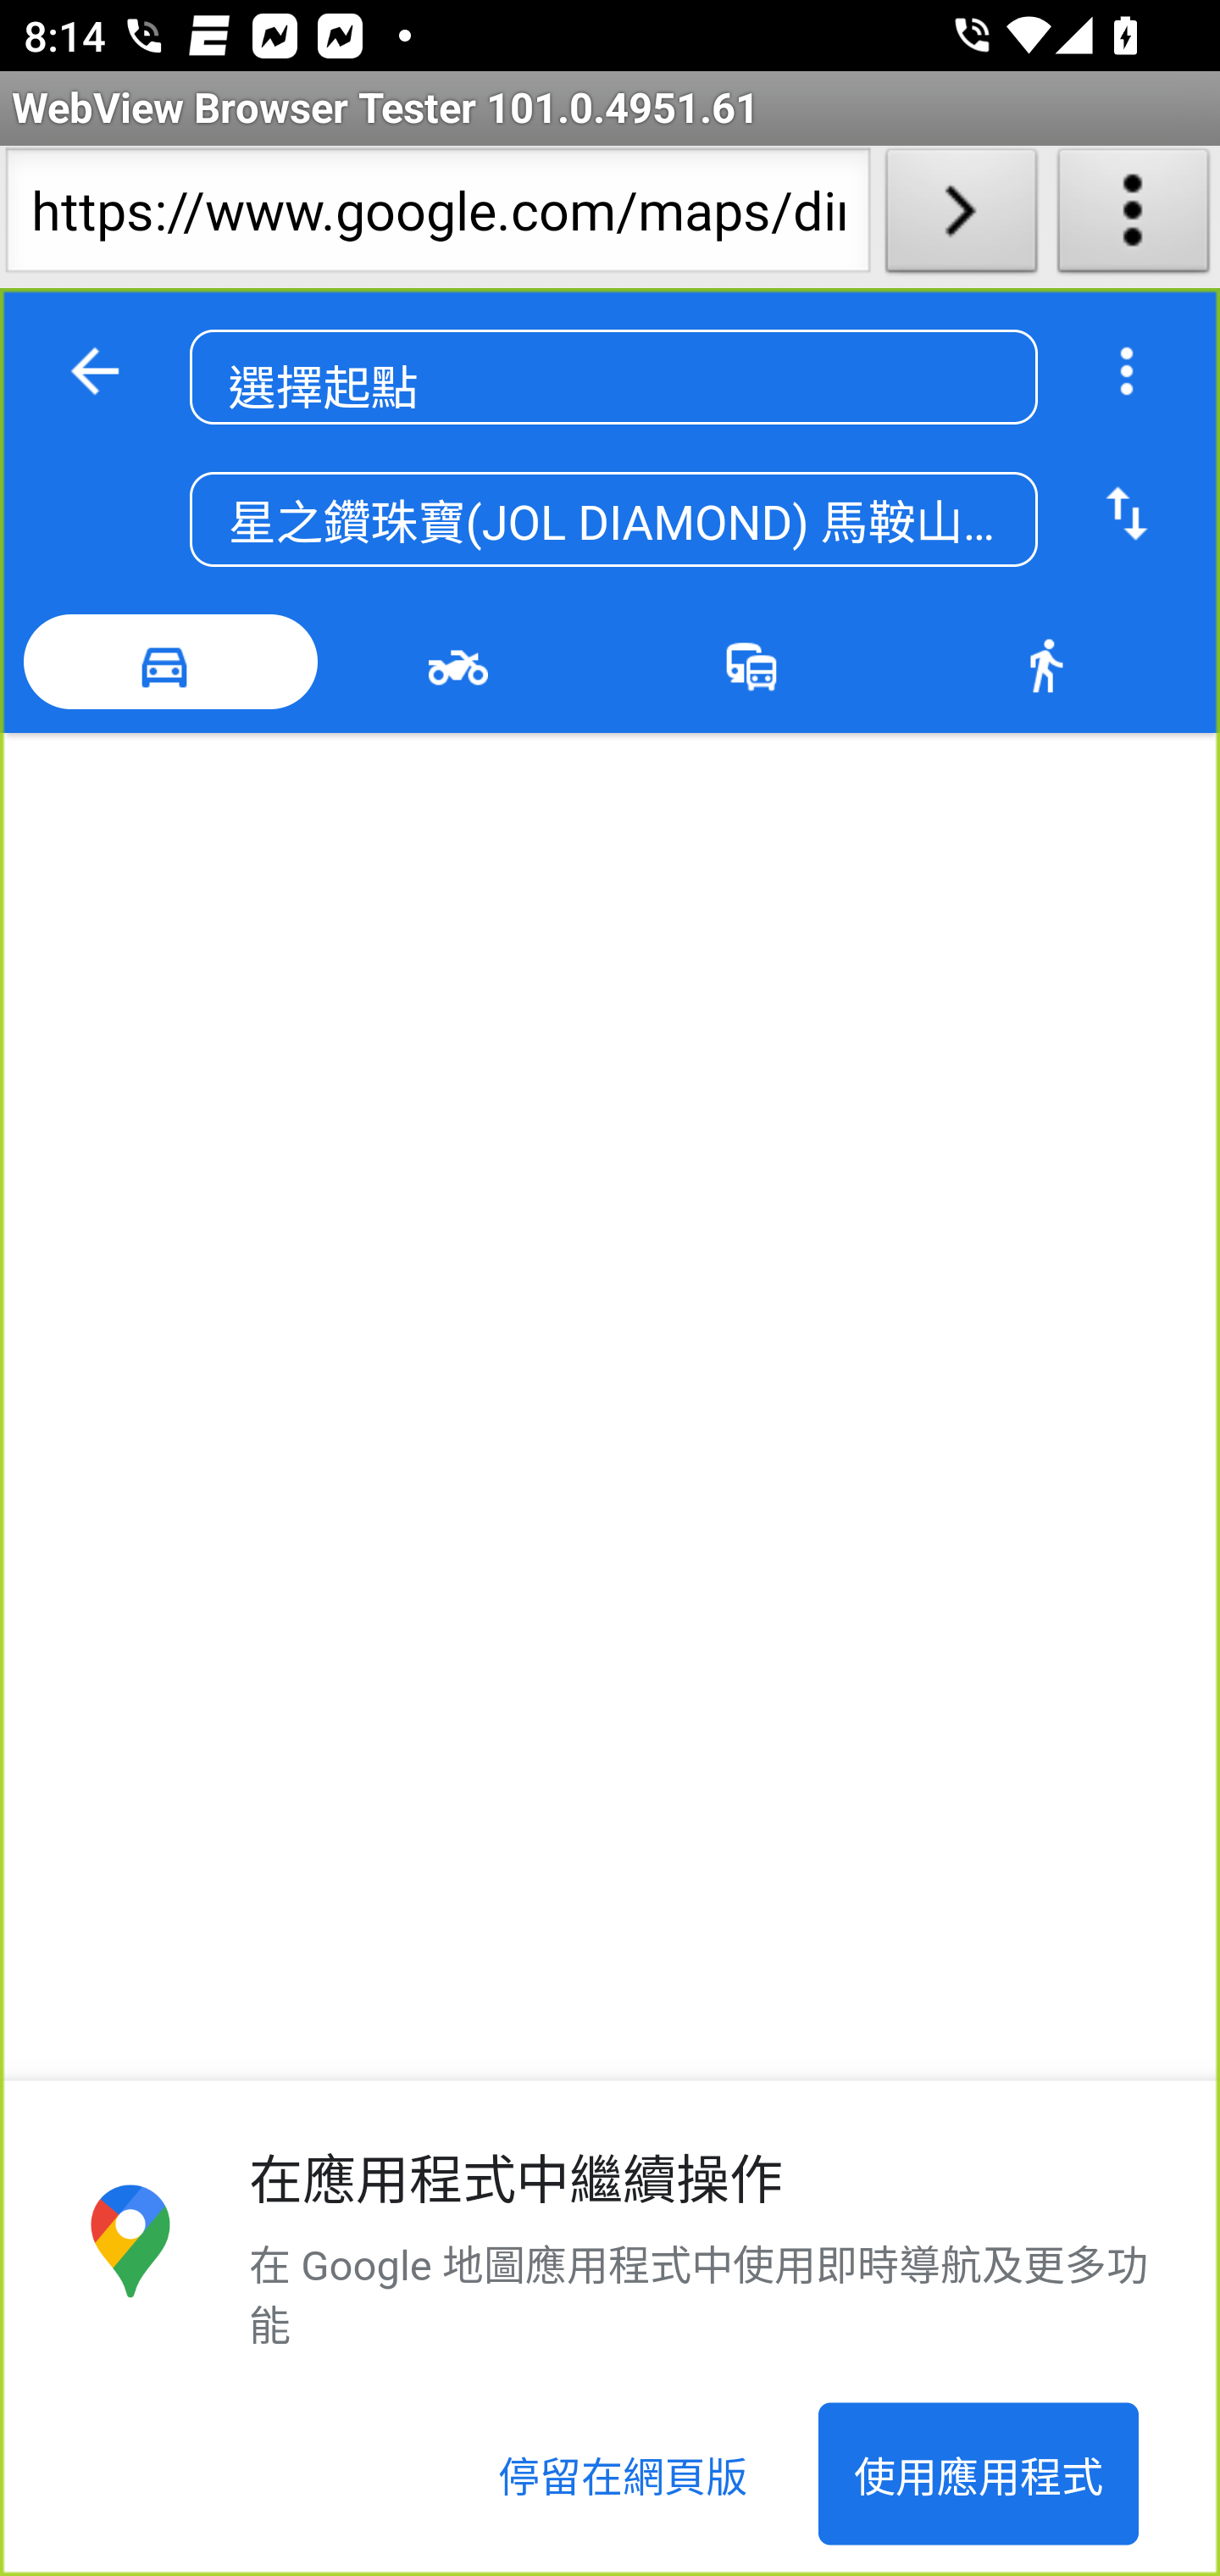  Describe the element at coordinates (1127, 515) in the screenshot. I see `將起點和終點對調` at that location.